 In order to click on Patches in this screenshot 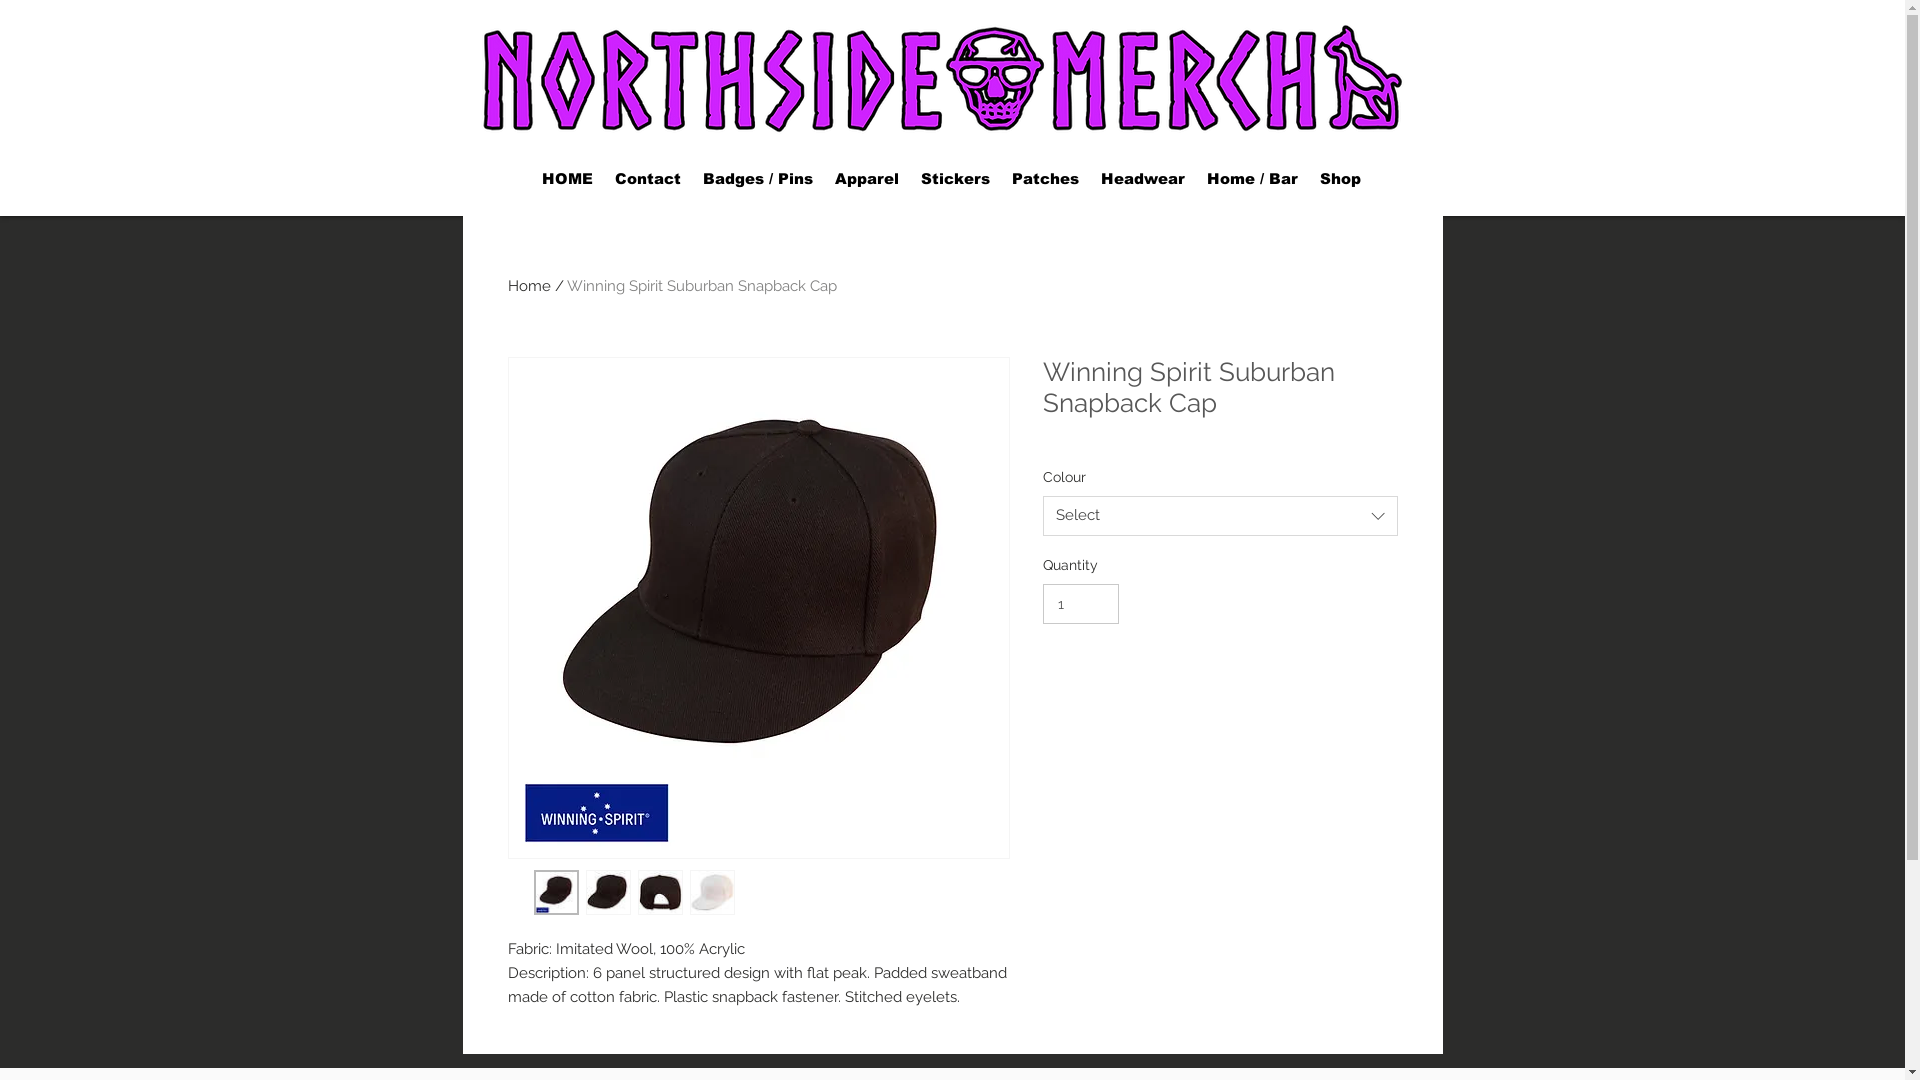, I will do `click(1044, 179)`.